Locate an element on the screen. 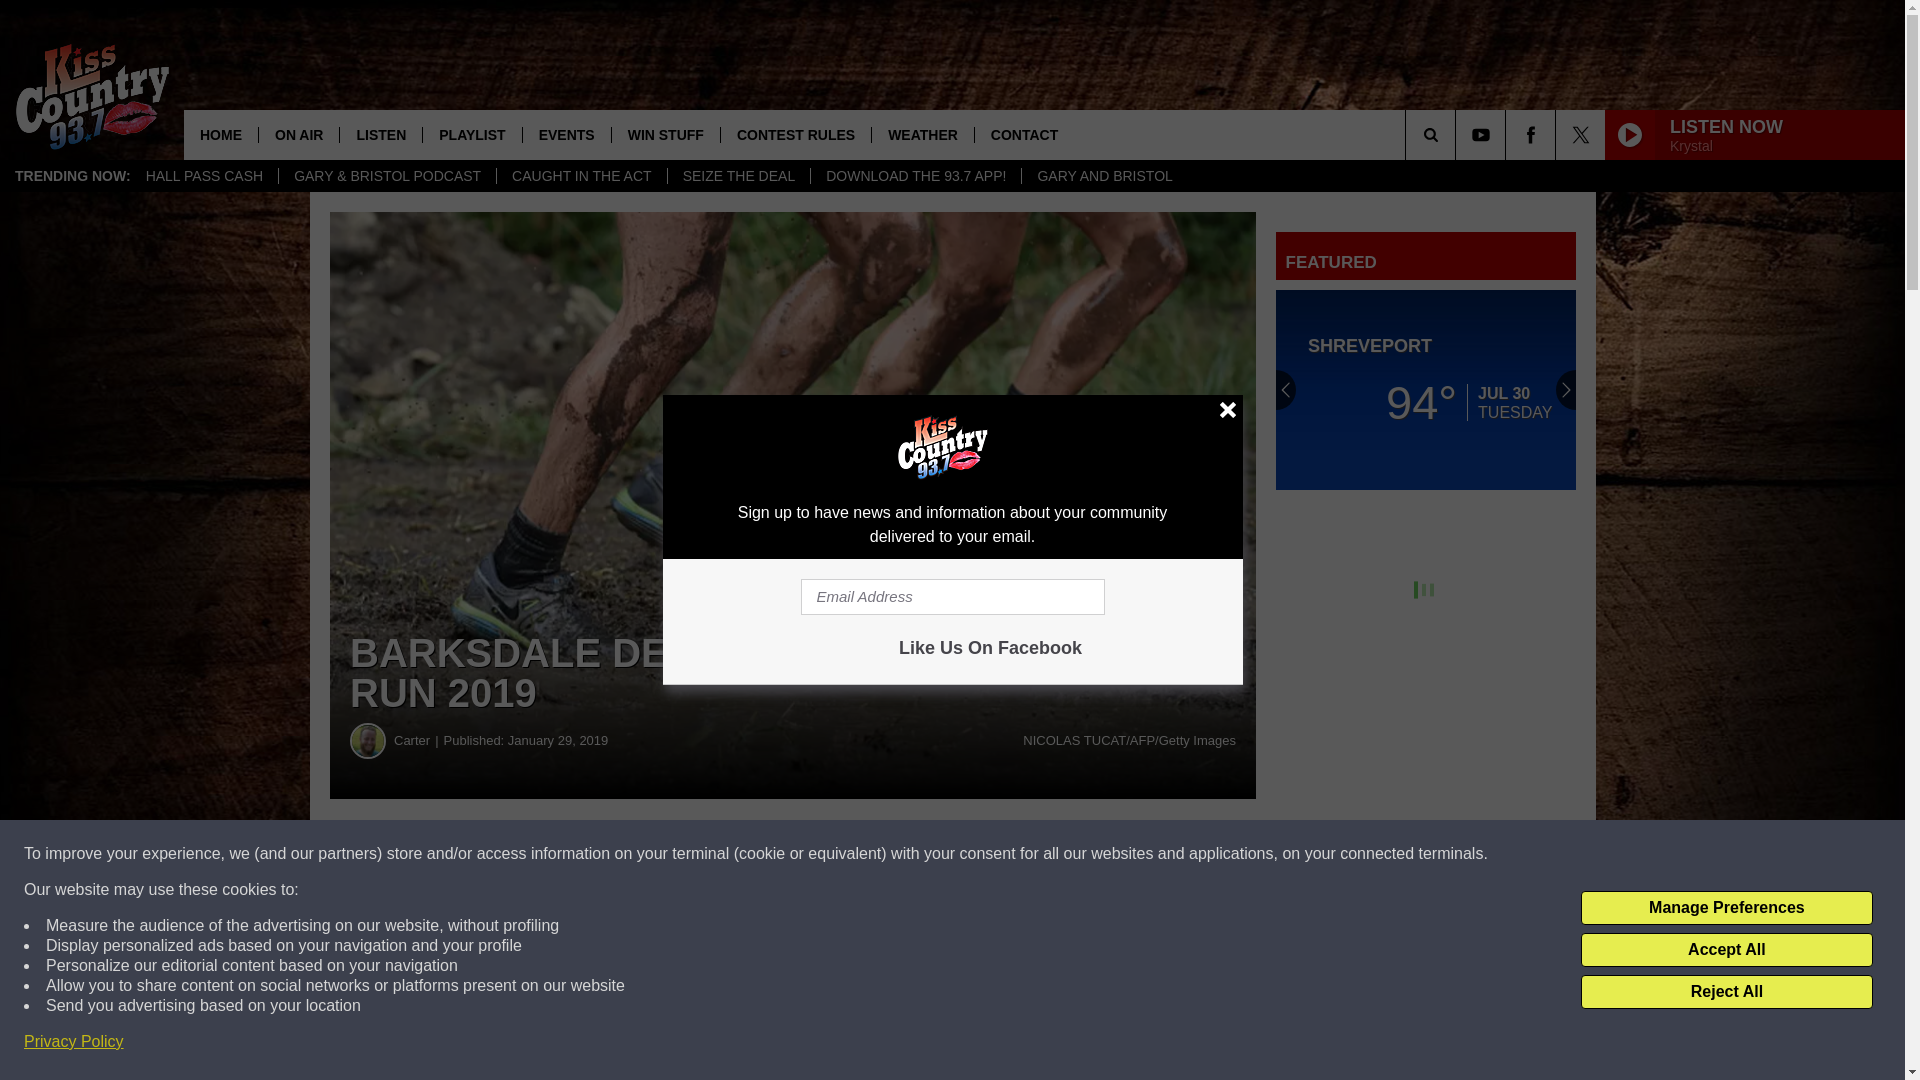  WIN STUFF is located at coordinates (665, 134).